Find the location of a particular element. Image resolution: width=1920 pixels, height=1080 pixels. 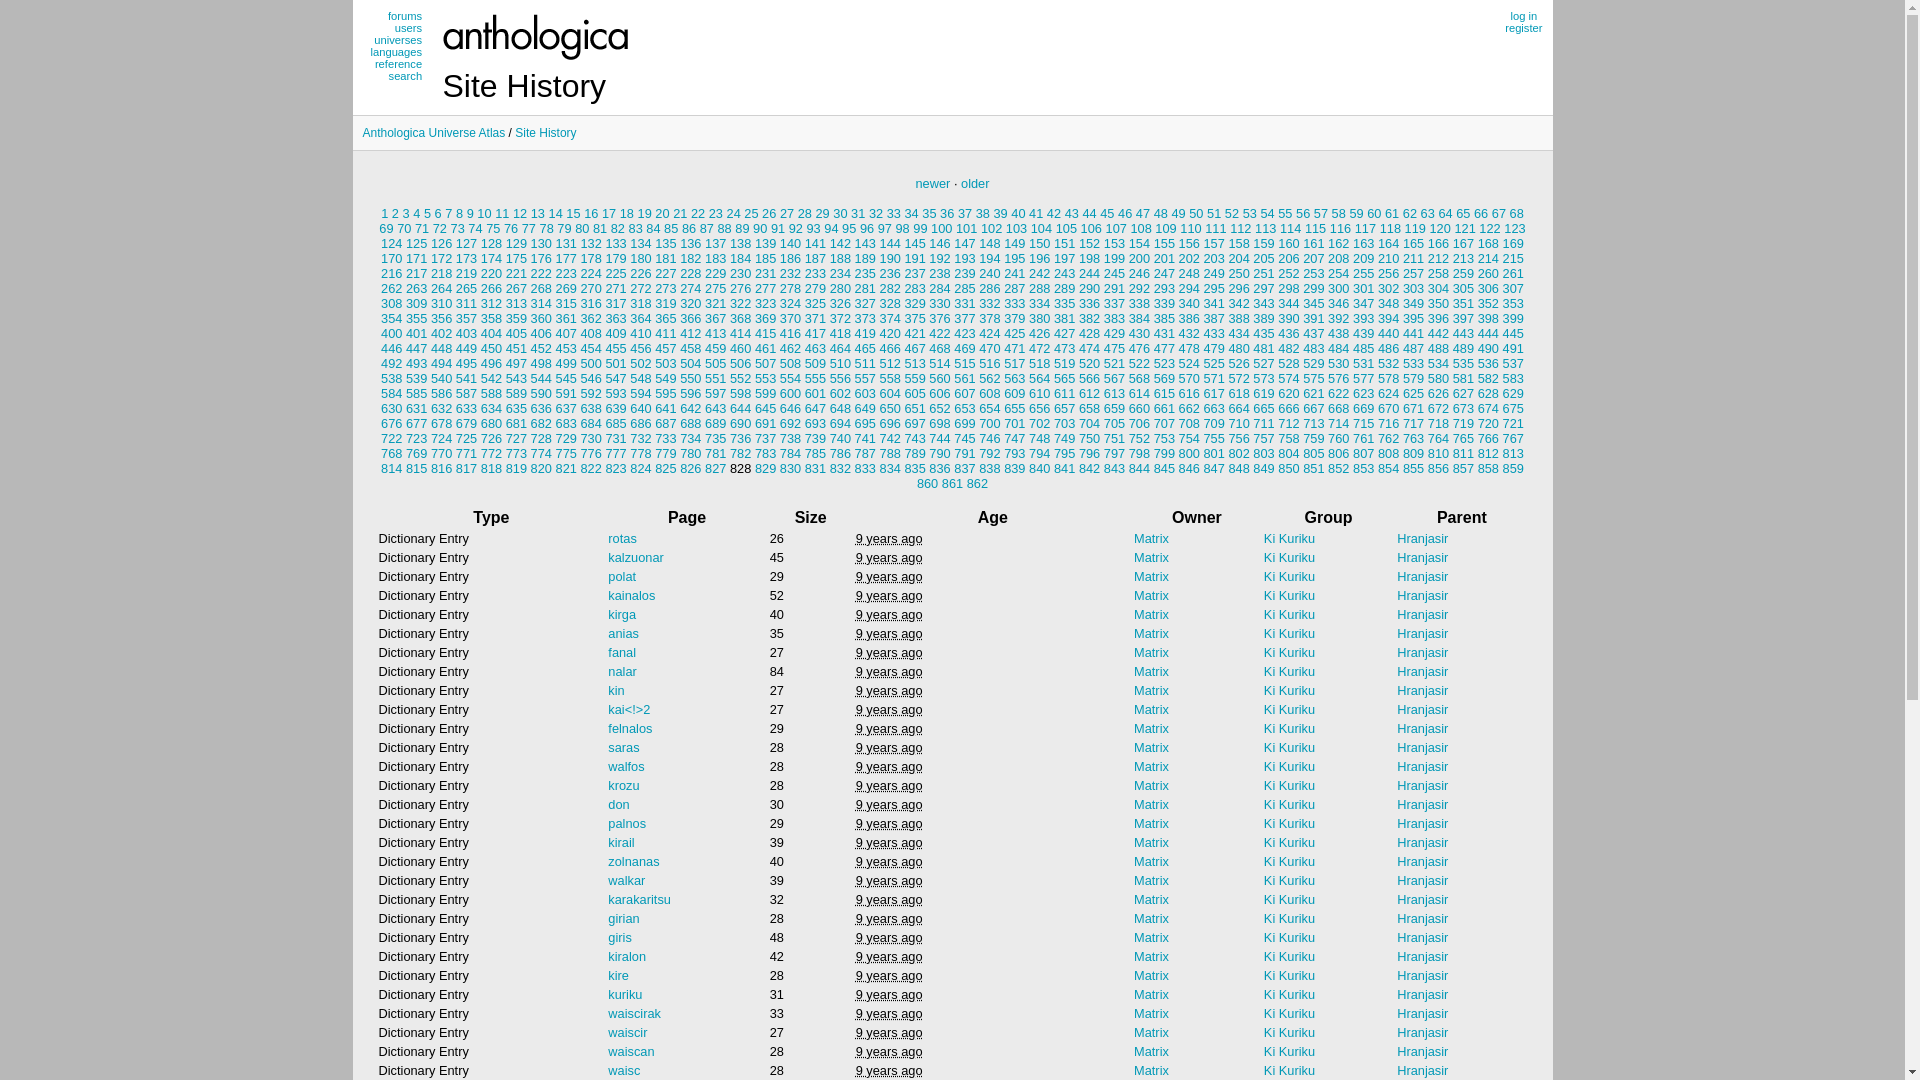

774 is located at coordinates (542, 454).